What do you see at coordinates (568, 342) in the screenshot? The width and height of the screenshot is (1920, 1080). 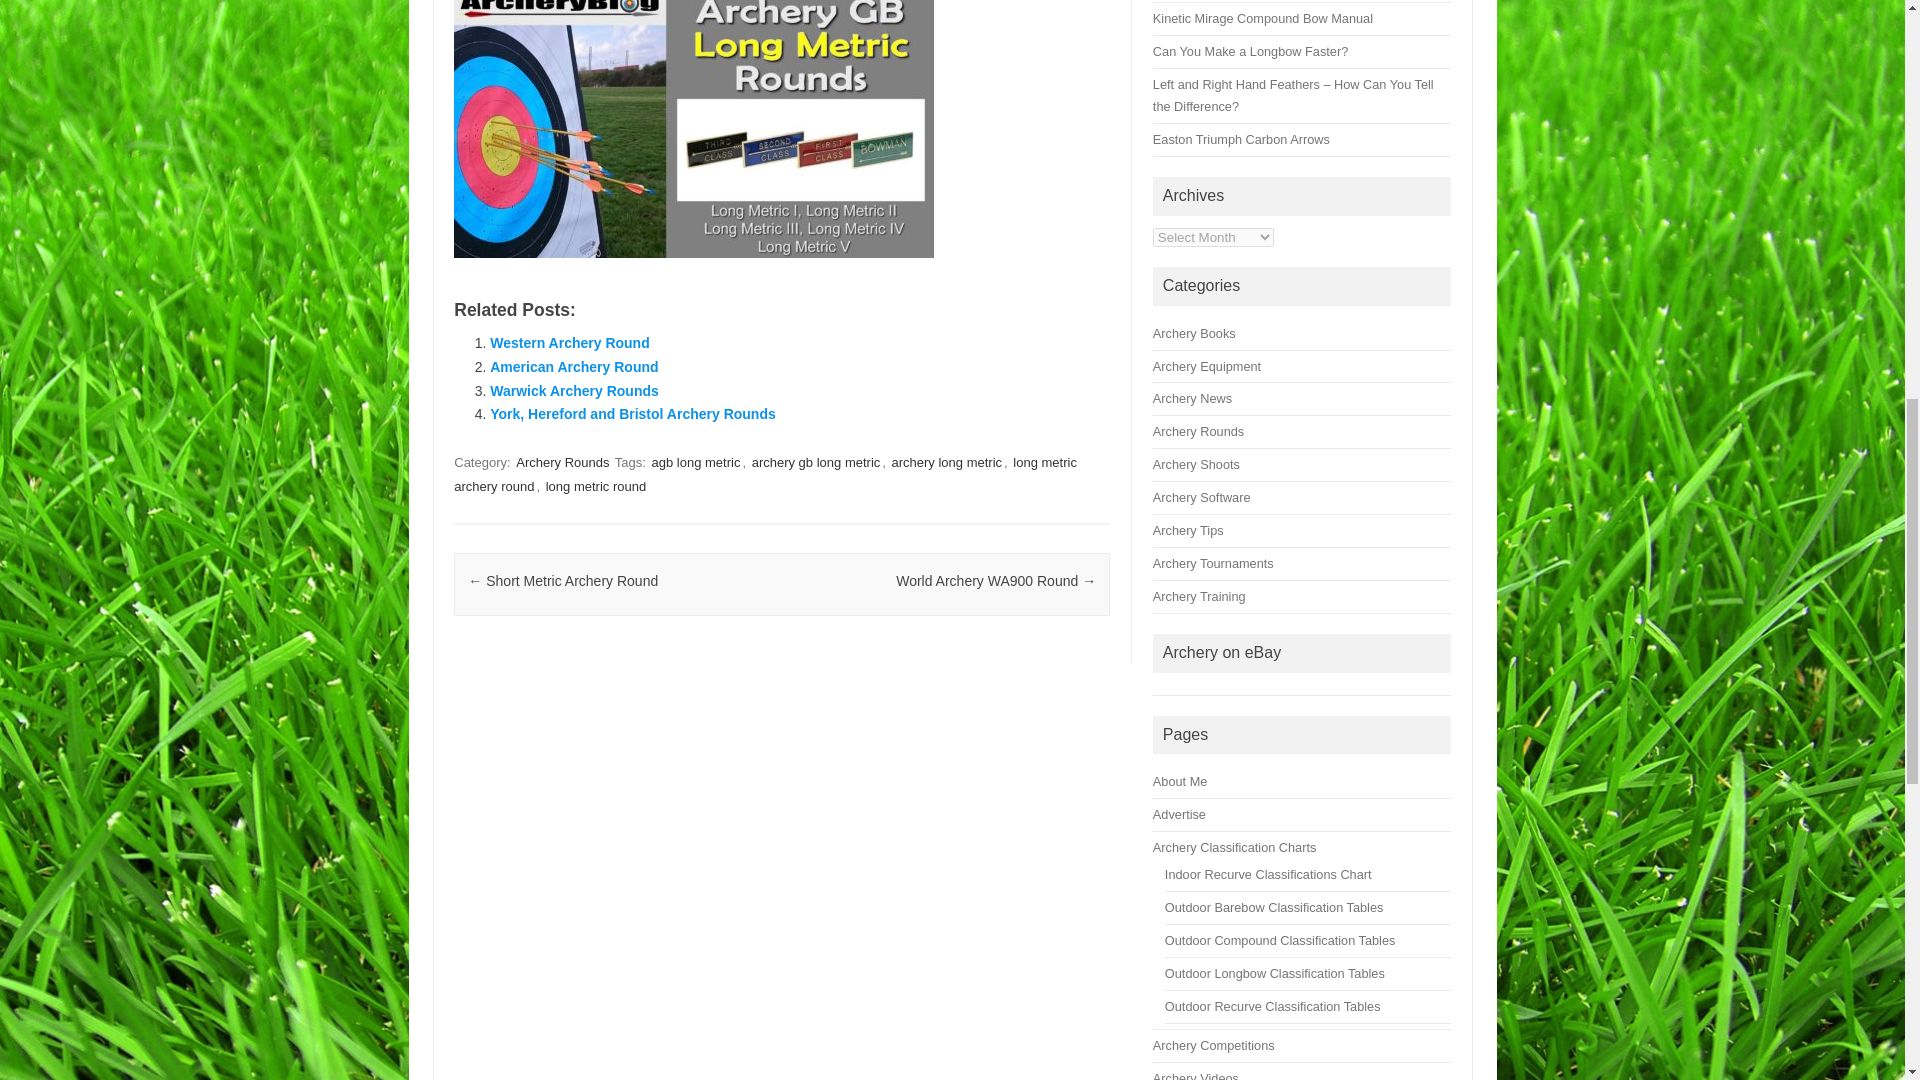 I see `Western Archery Round` at bounding box center [568, 342].